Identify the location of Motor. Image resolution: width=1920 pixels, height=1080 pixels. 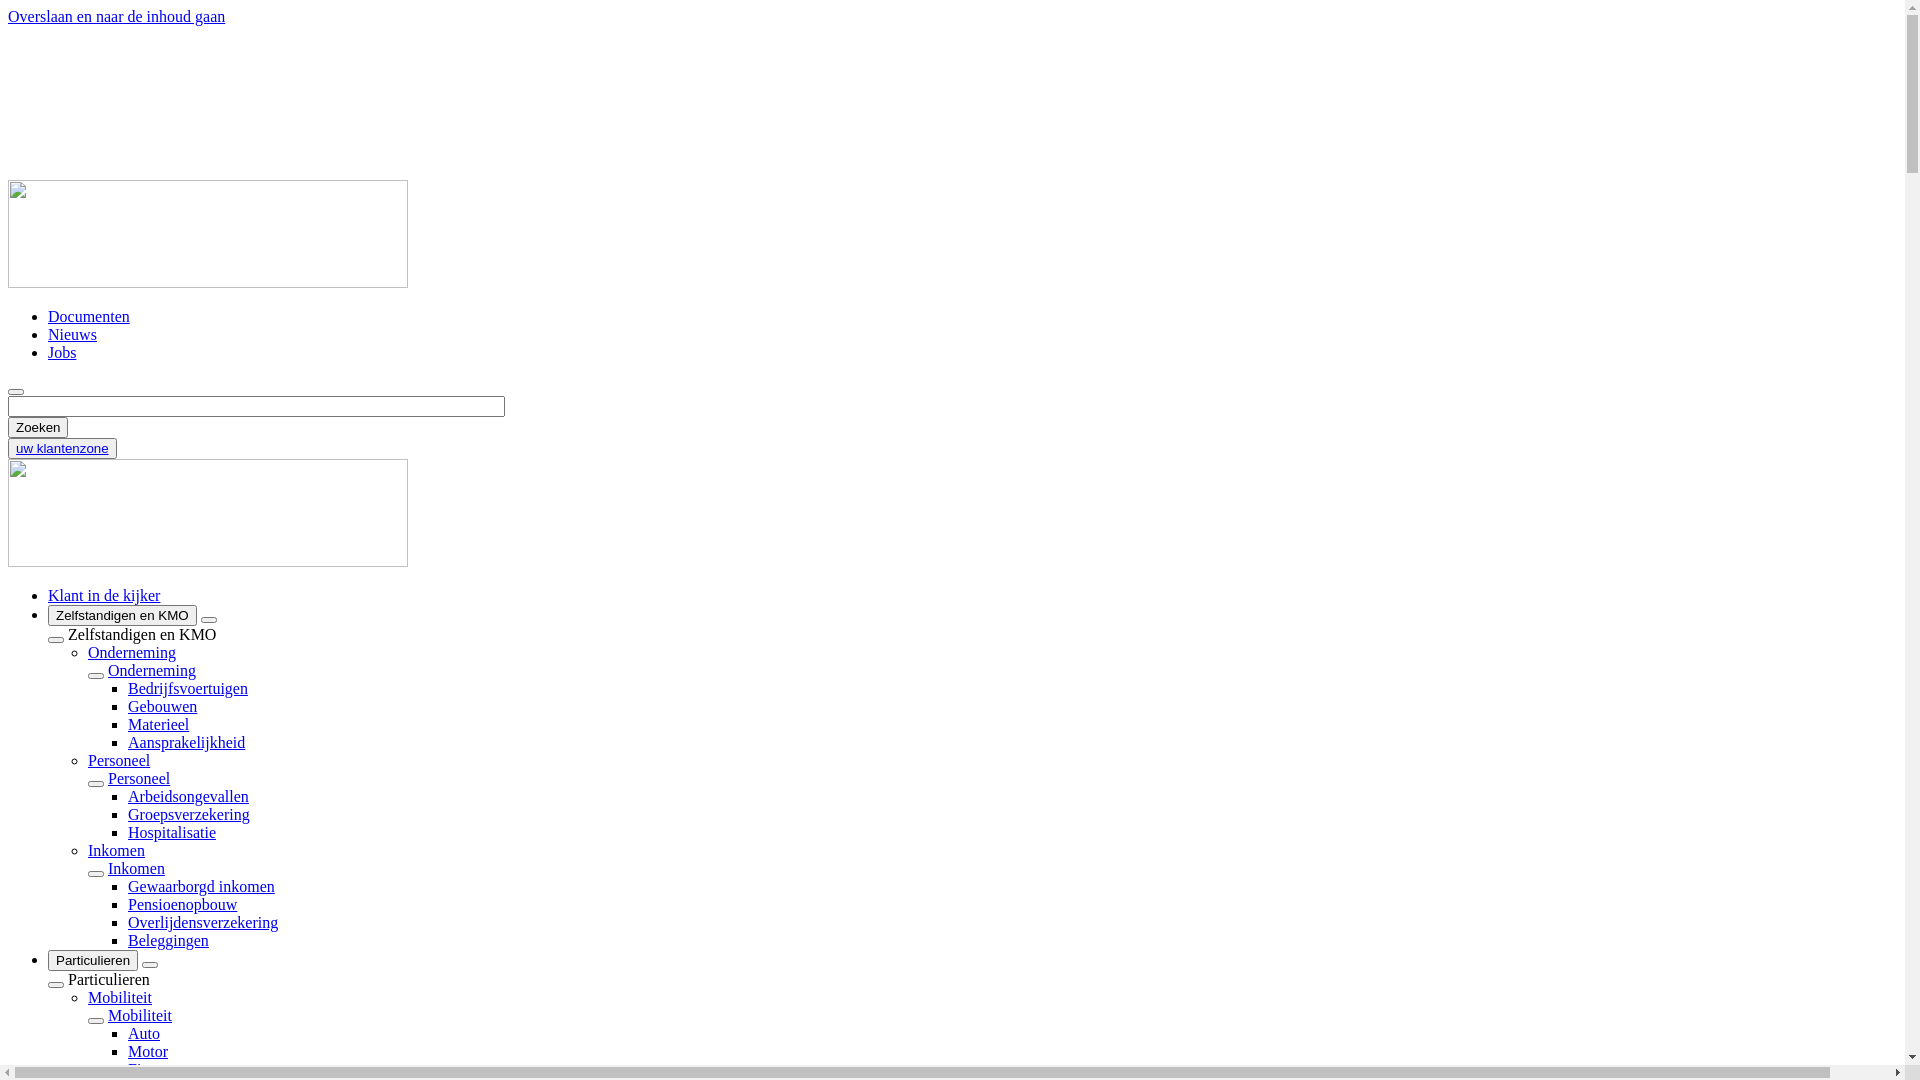
(148, 1052).